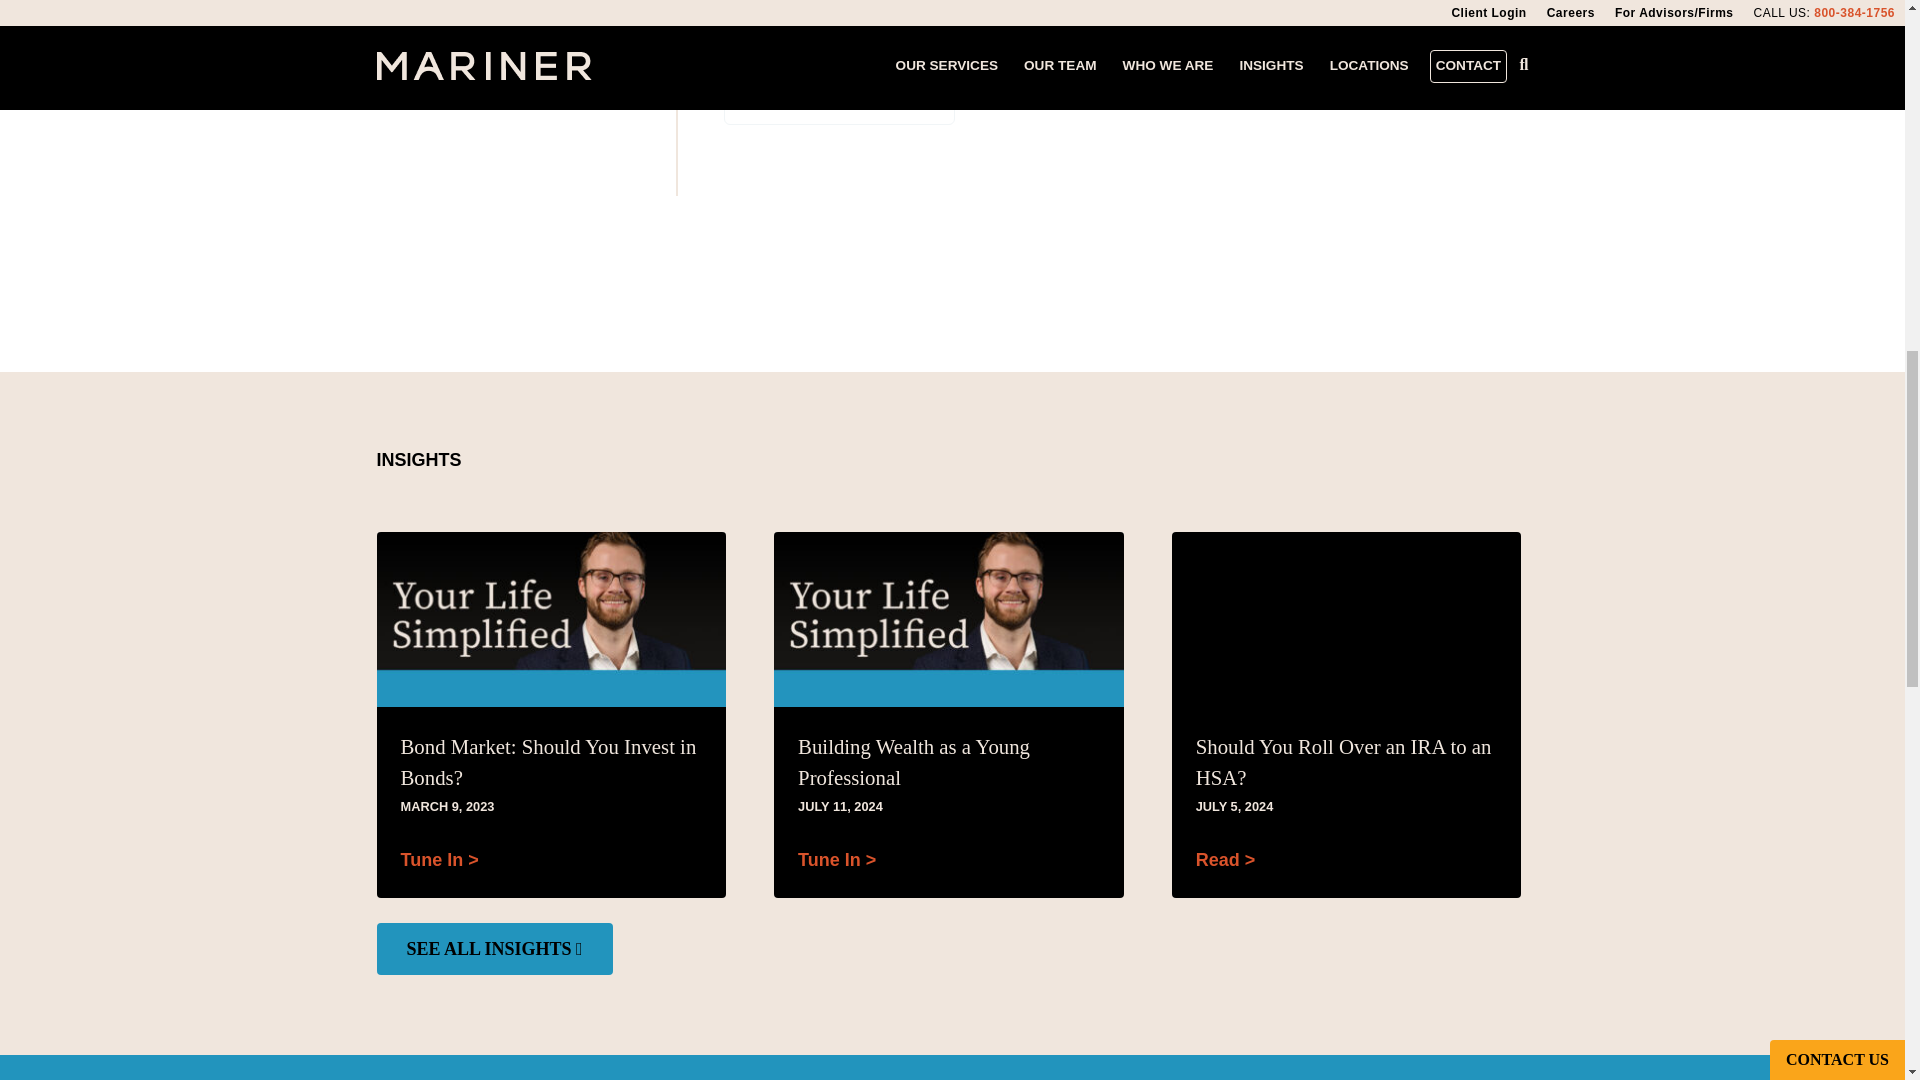  Describe the element at coordinates (840, 34) in the screenshot. I see `872-216-9931` at that location.